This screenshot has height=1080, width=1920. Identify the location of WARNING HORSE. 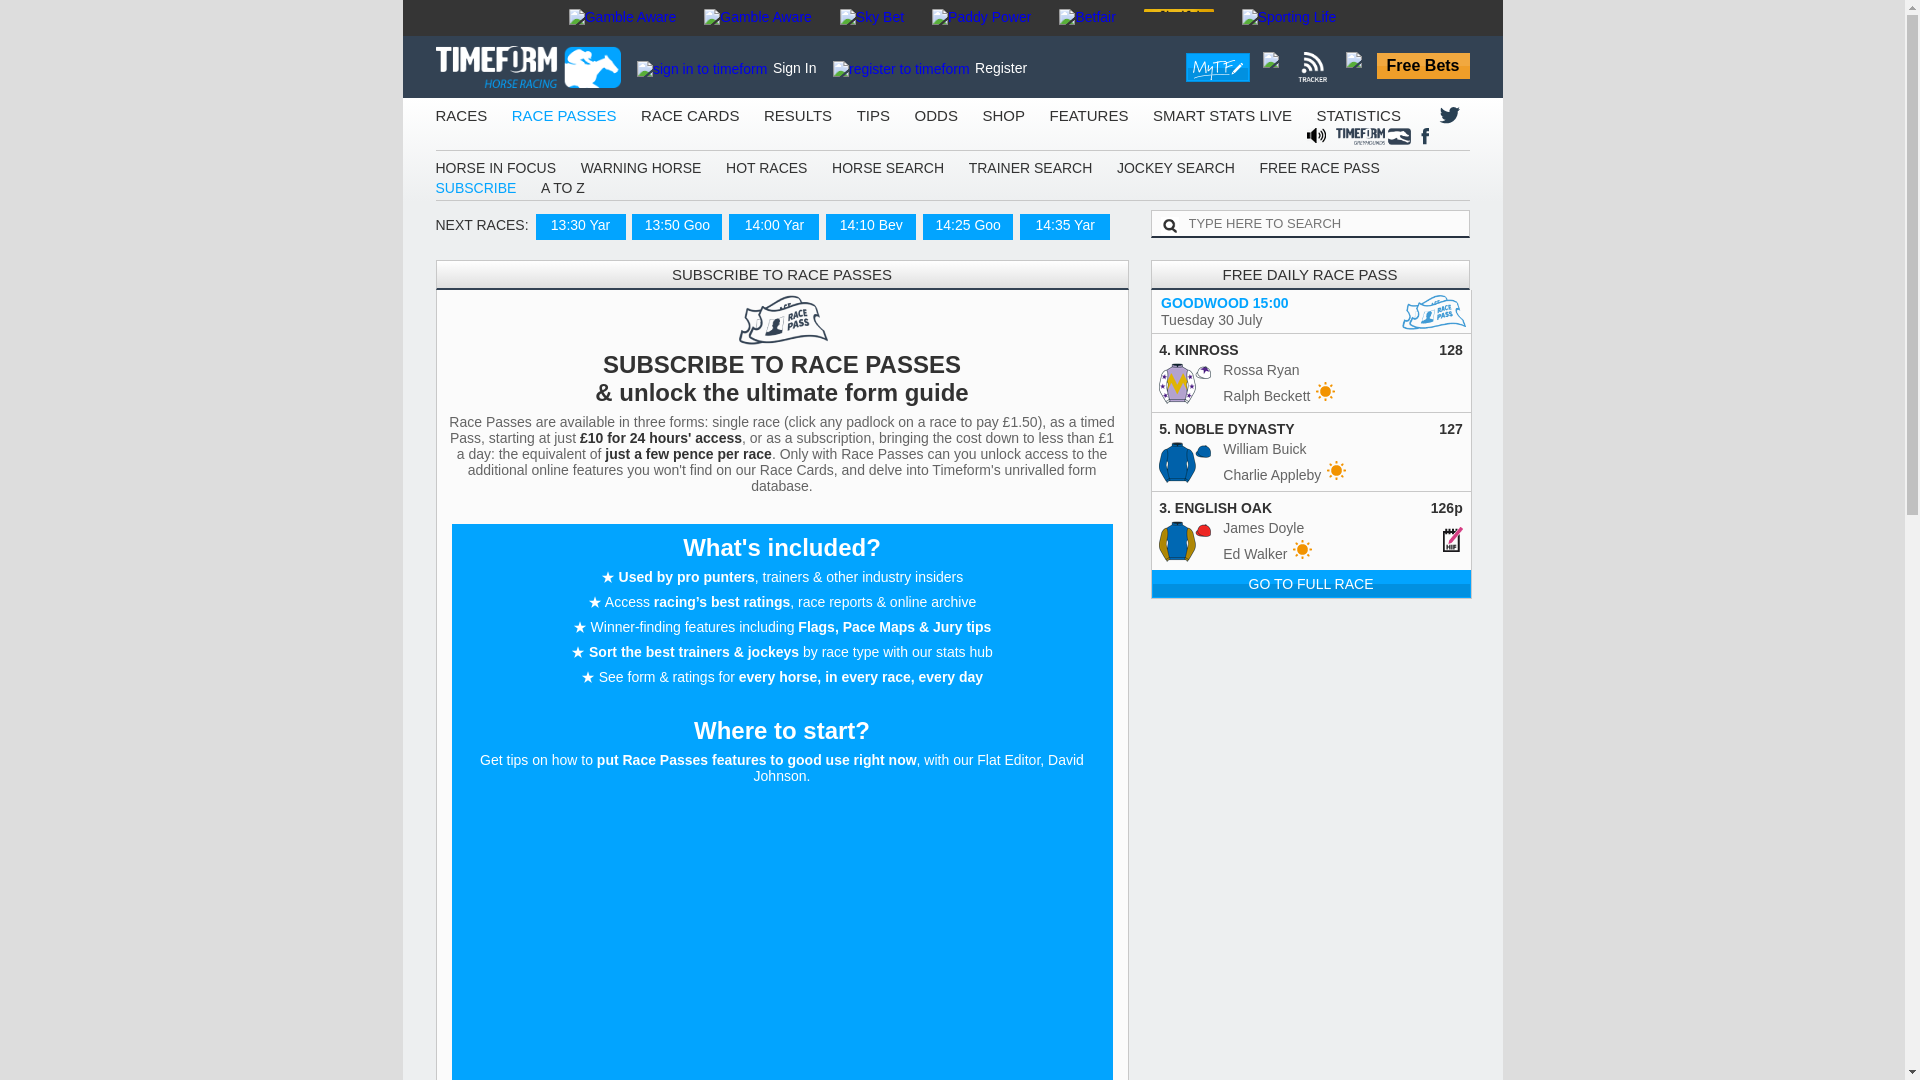
(642, 168).